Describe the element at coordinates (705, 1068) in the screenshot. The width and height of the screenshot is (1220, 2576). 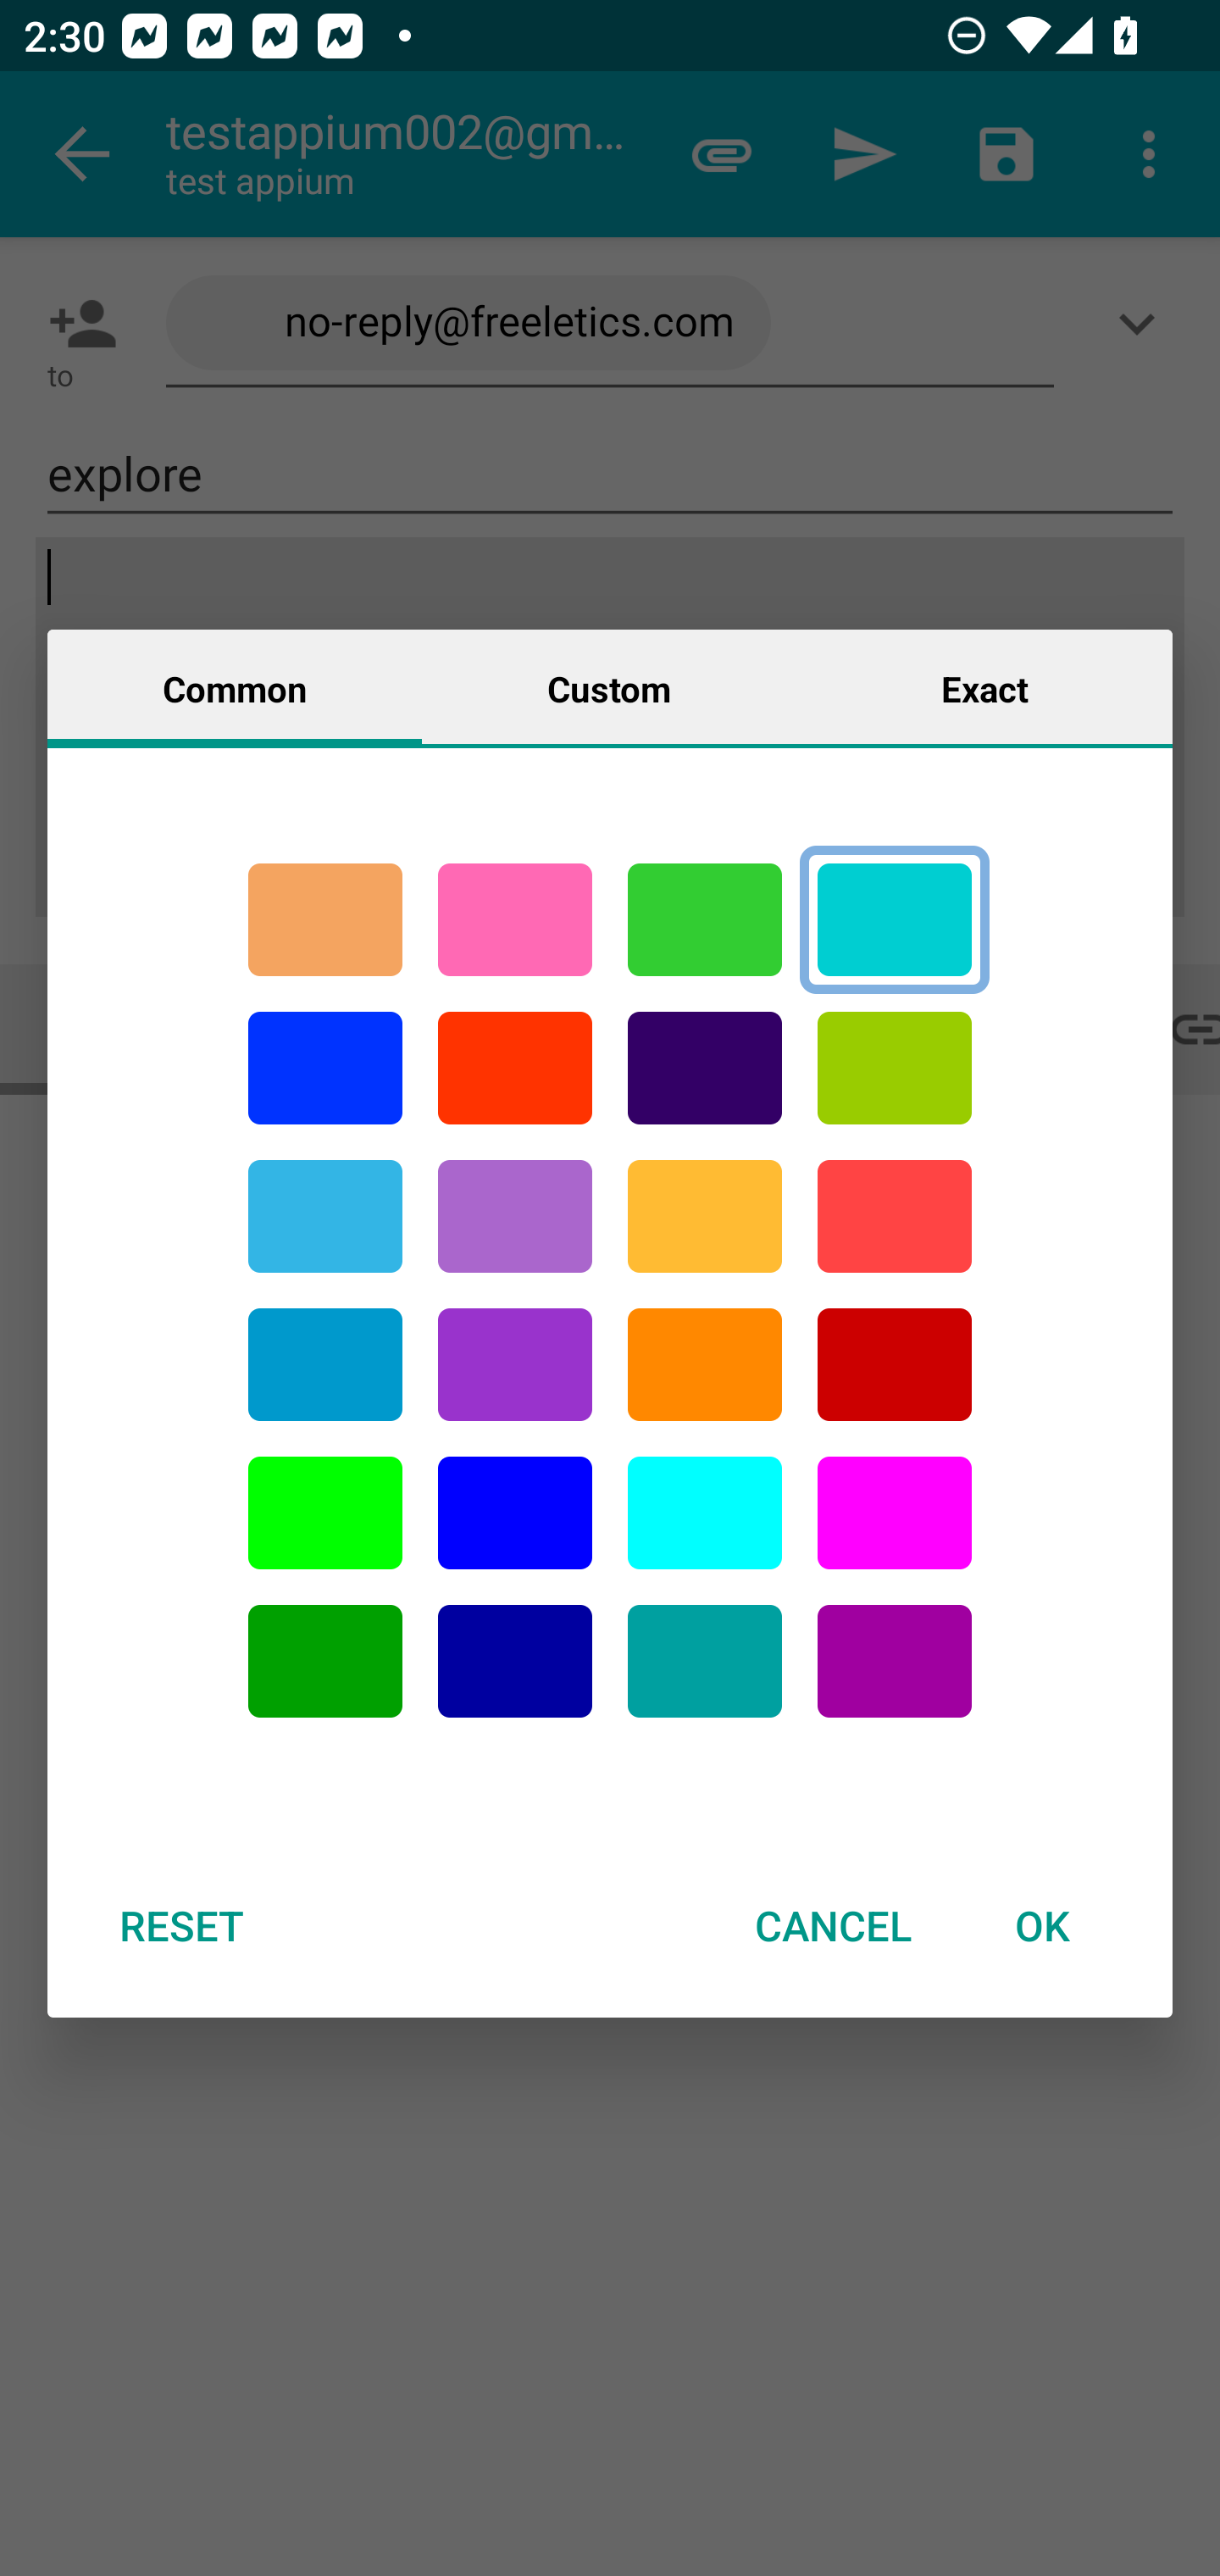
I see `Dark purple` at that location.